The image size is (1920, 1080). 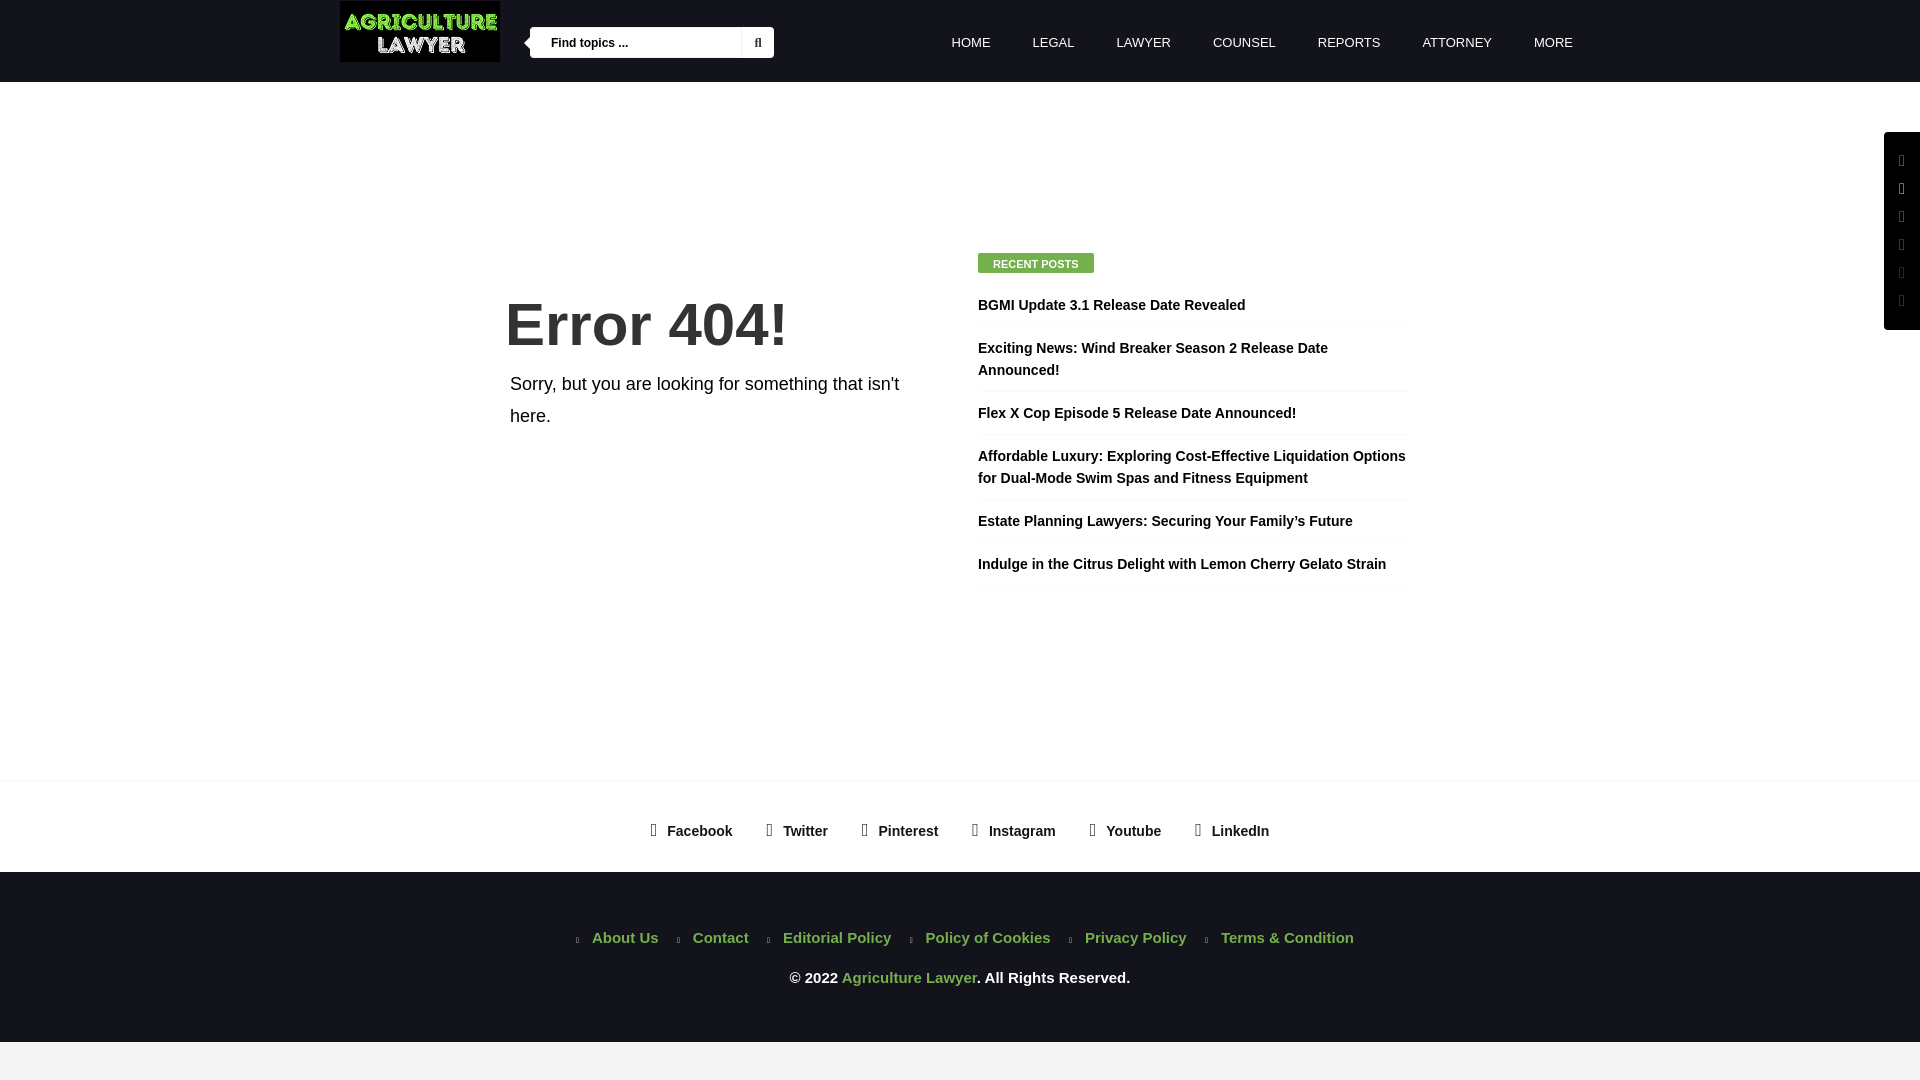 What do you see at coordinates (707, 937) in the screenshot?
I see `Contact` at bounding box center [707, 937].